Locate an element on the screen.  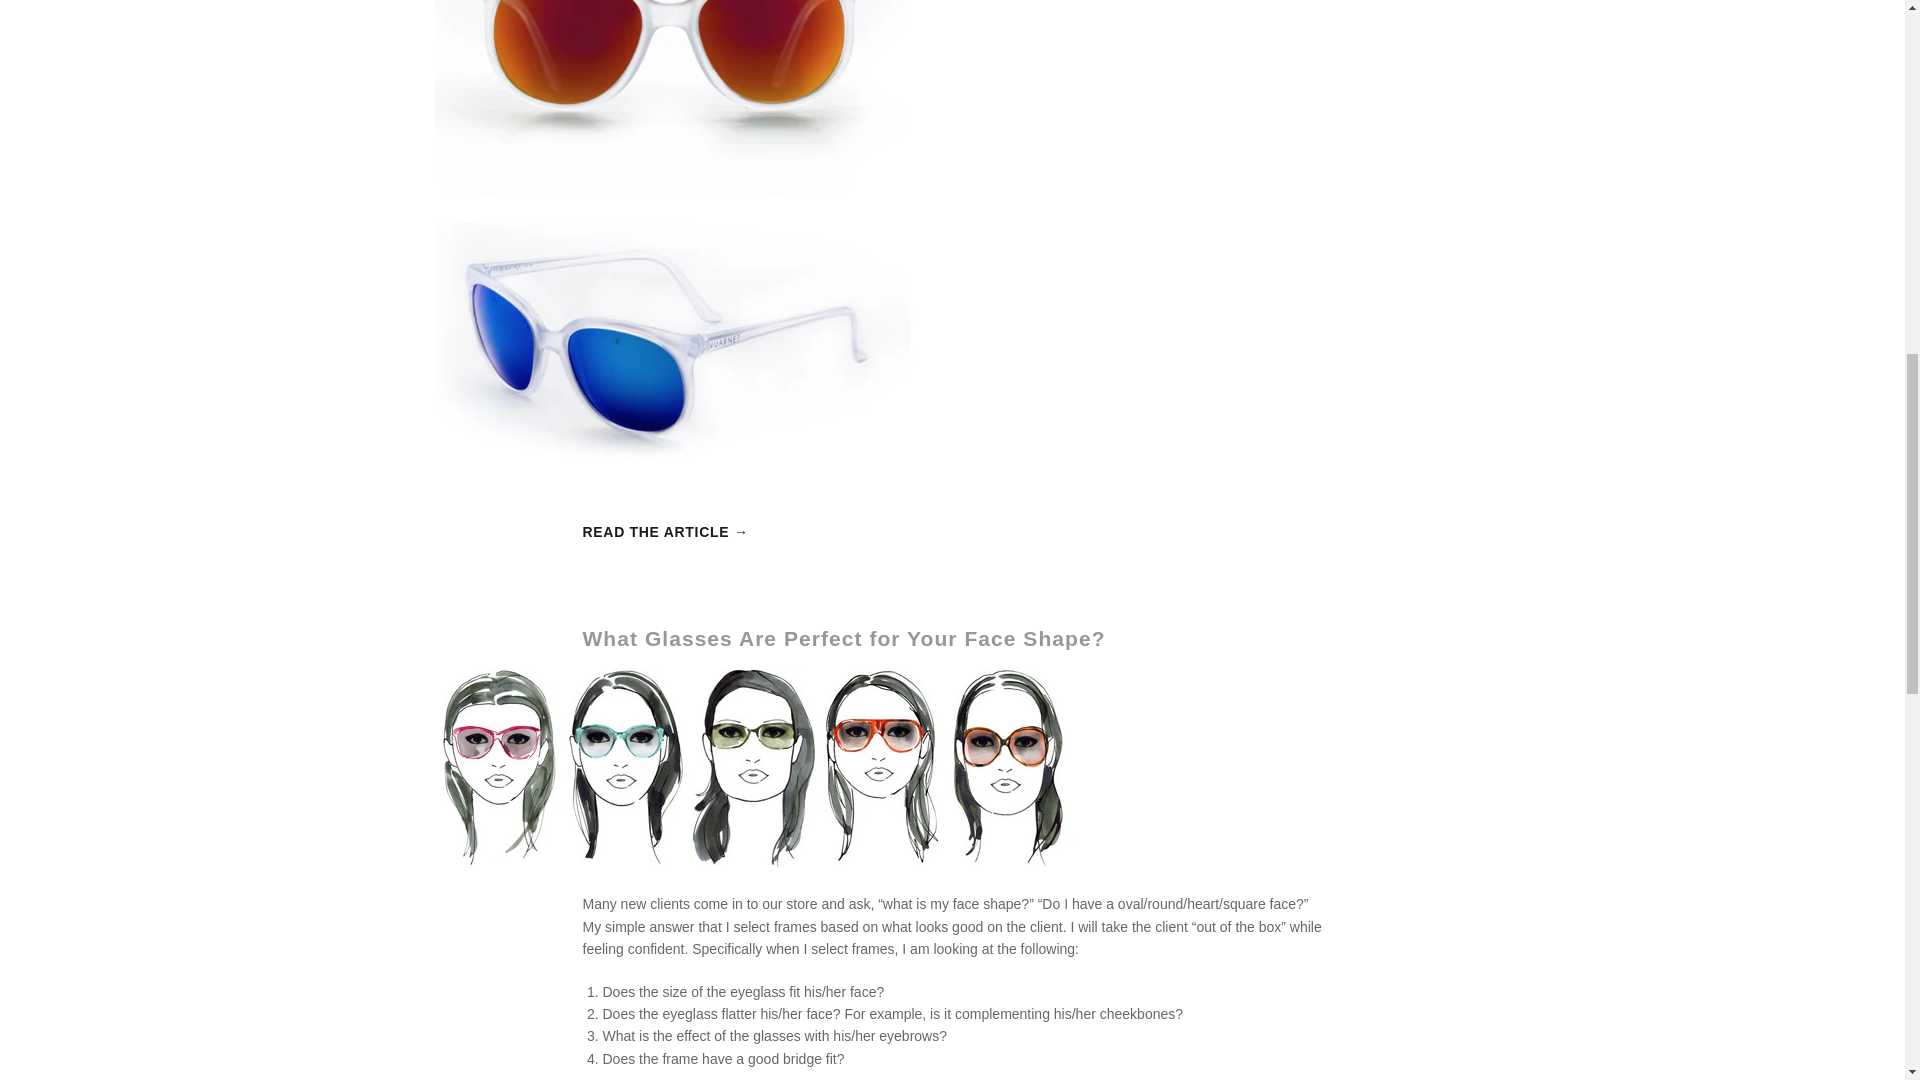
What Glasses Are Perfect for Your Face Shape? is located at coordinates (843, 638).